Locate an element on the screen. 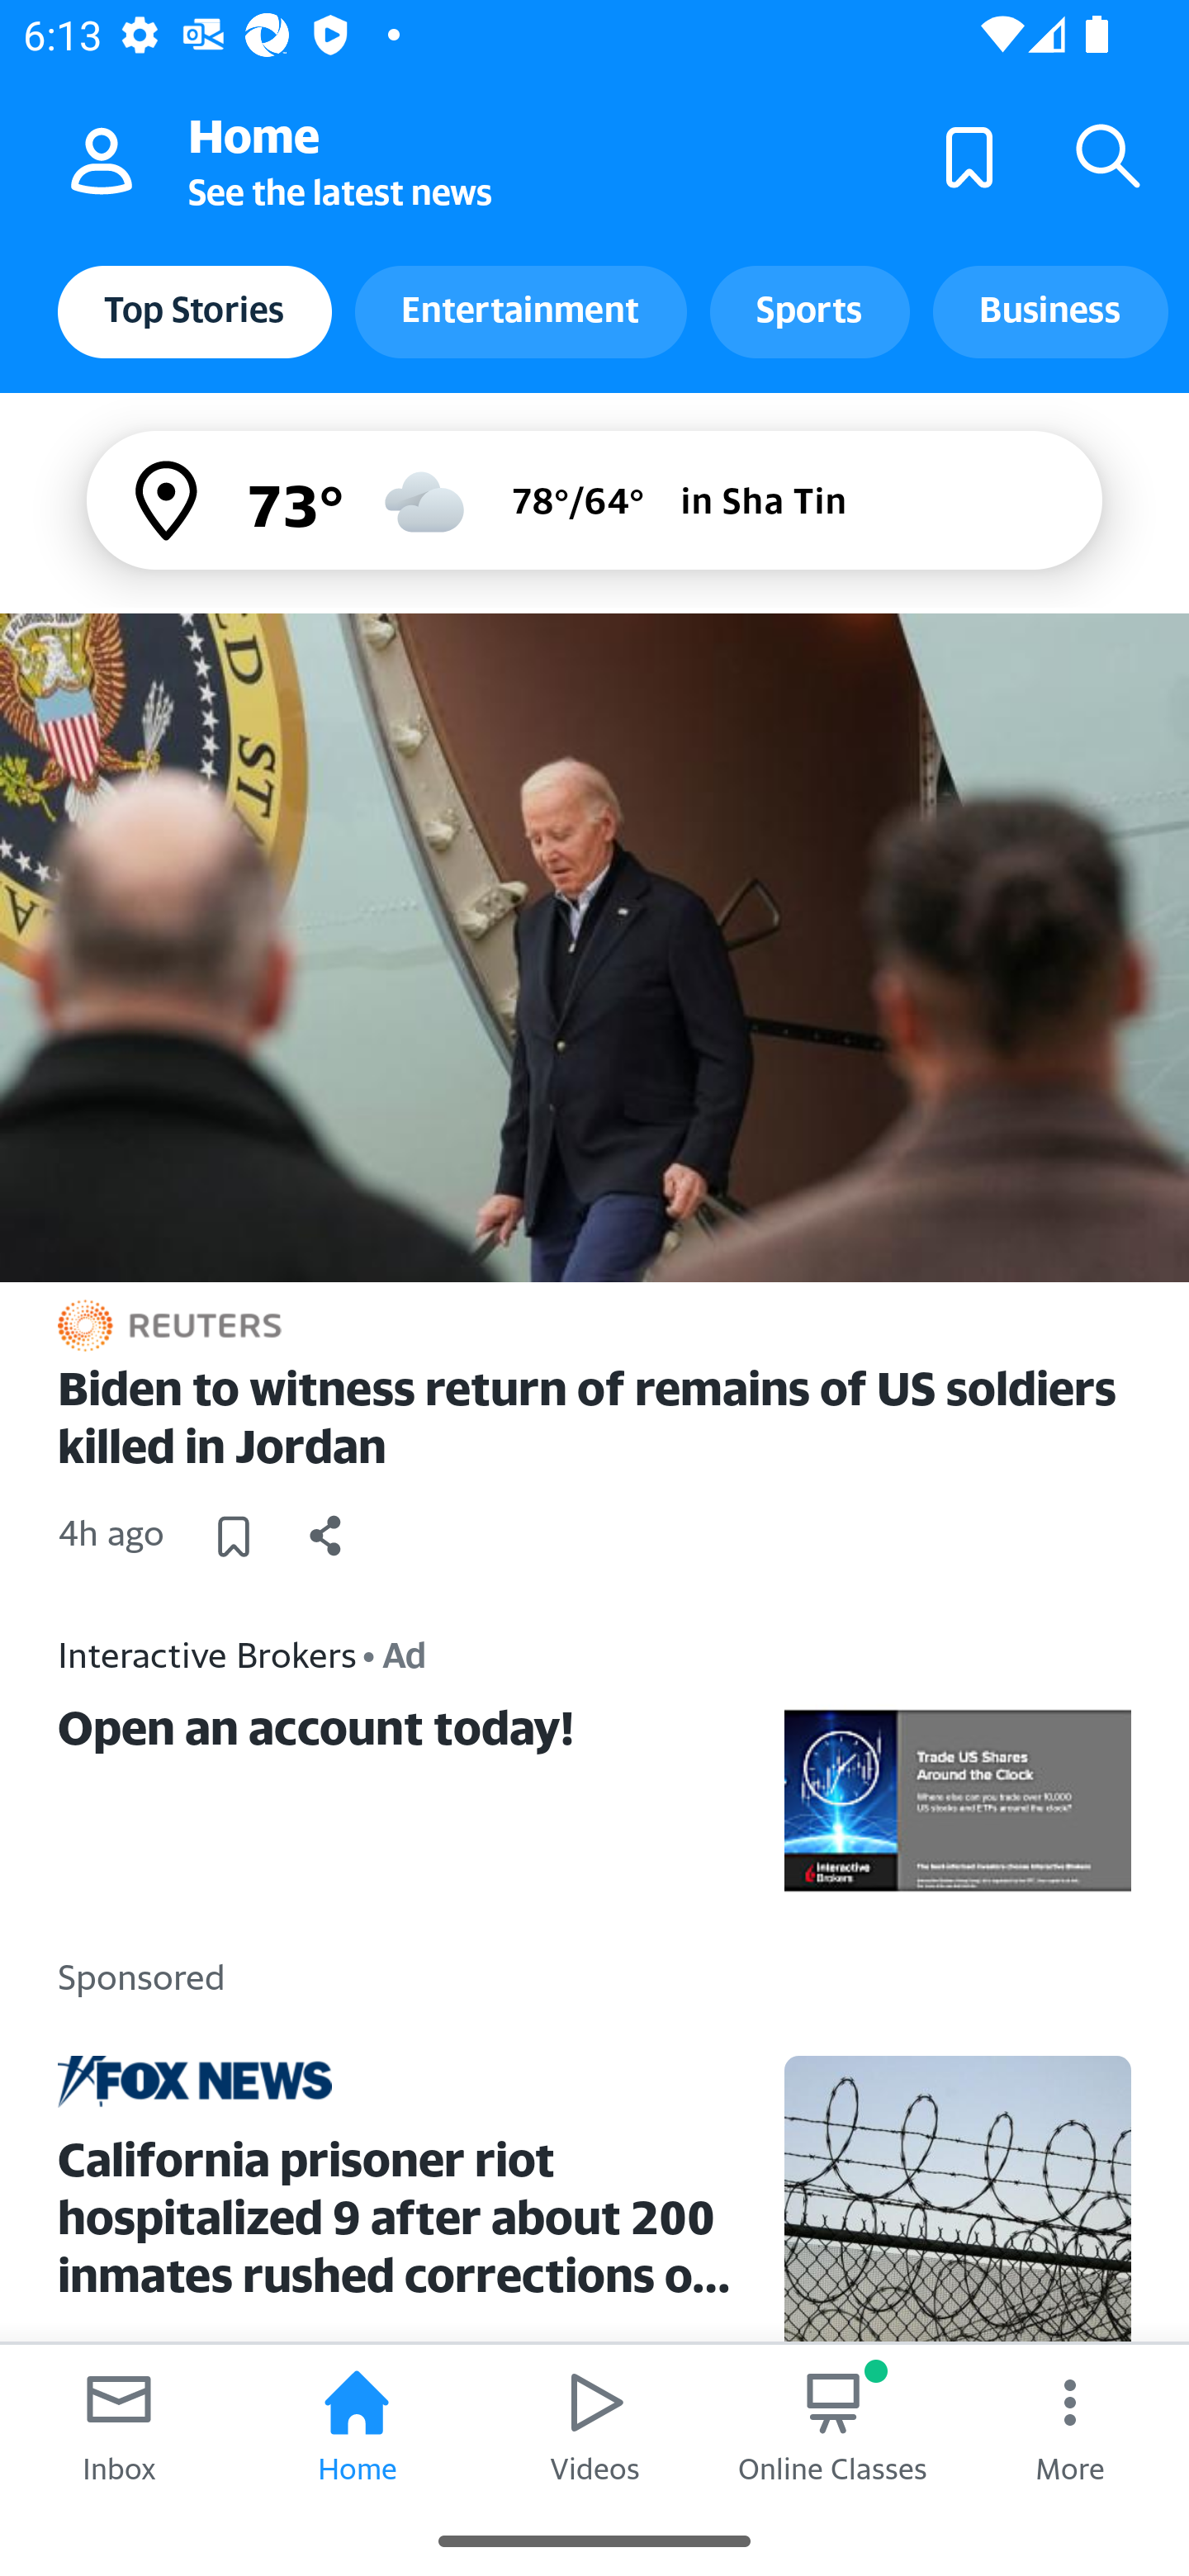 This screenshot has width=1189, height=2576. • Ad is located at coordinates (395, 1654).